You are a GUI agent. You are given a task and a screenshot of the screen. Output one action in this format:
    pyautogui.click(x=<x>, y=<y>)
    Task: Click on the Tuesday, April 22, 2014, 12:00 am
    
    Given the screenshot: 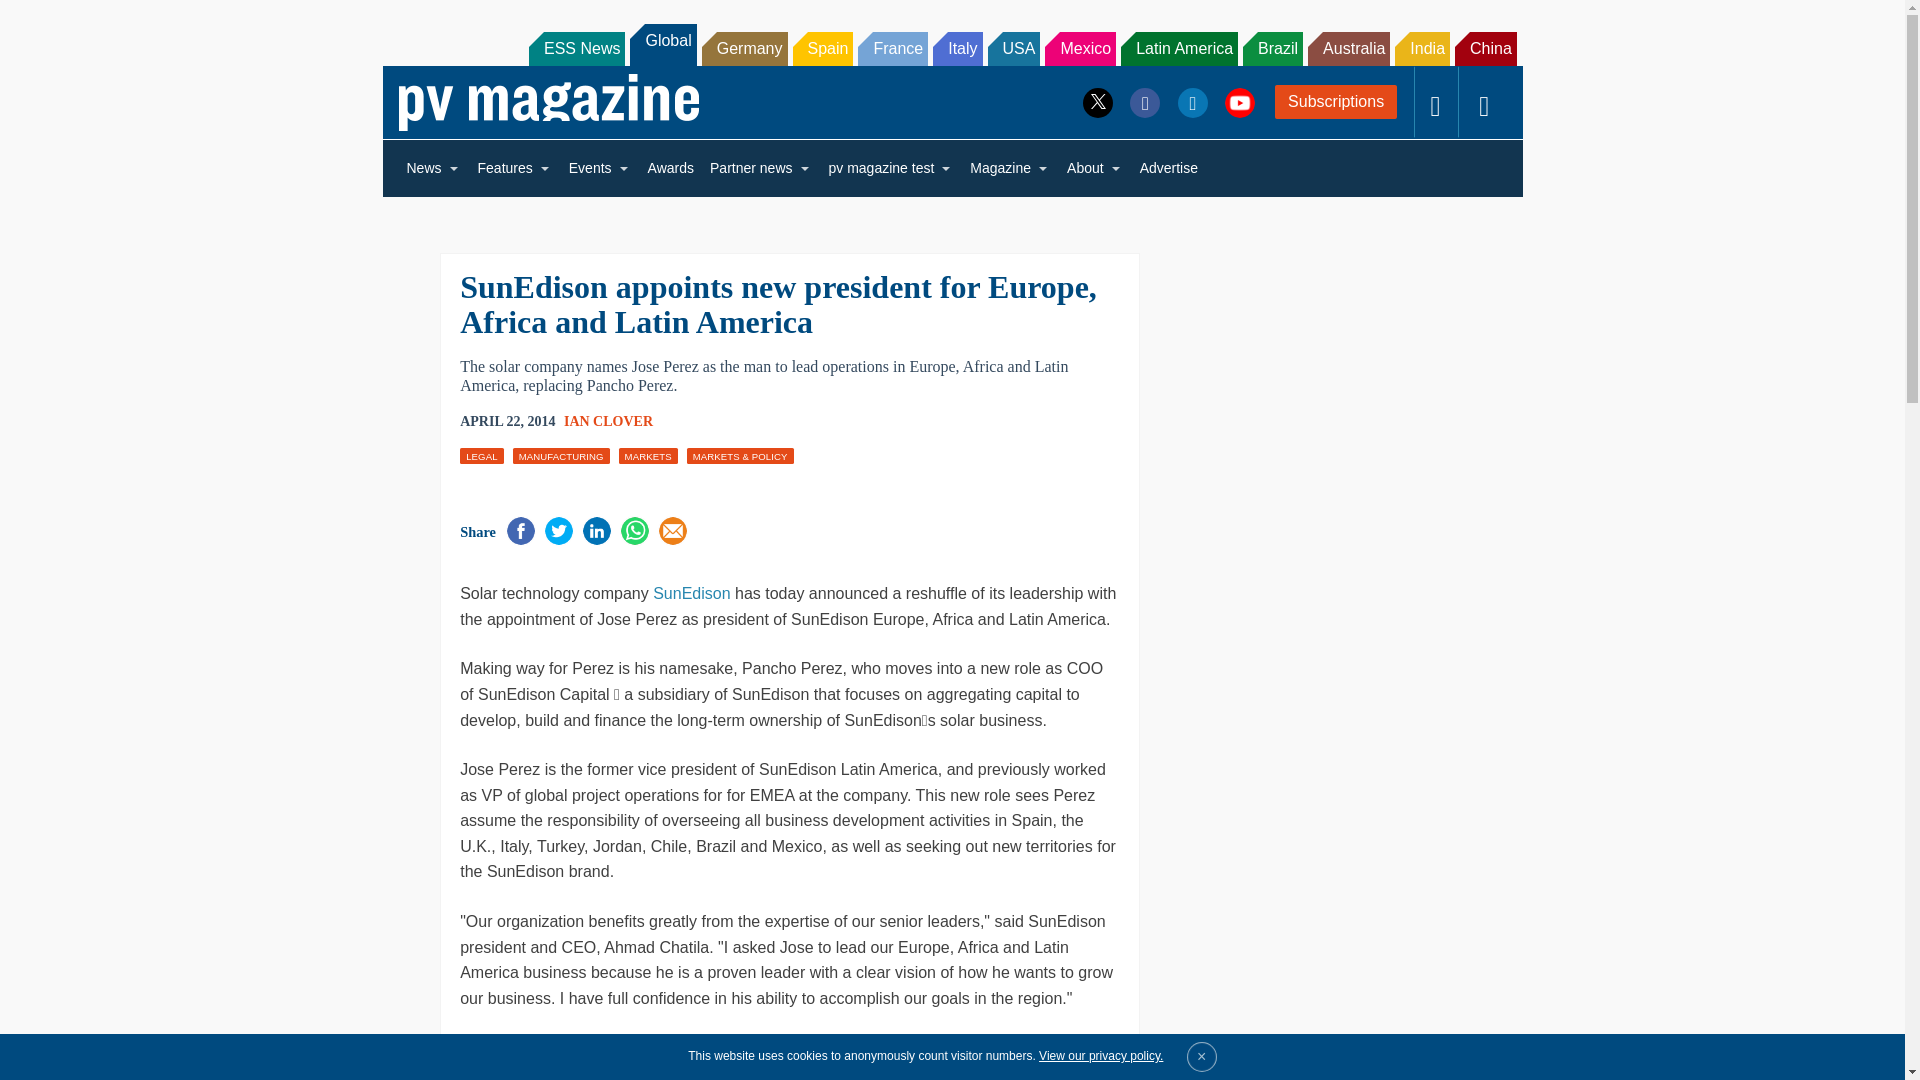 What is the action you would take?
    pyautogui.click(x=507, y=422)
    